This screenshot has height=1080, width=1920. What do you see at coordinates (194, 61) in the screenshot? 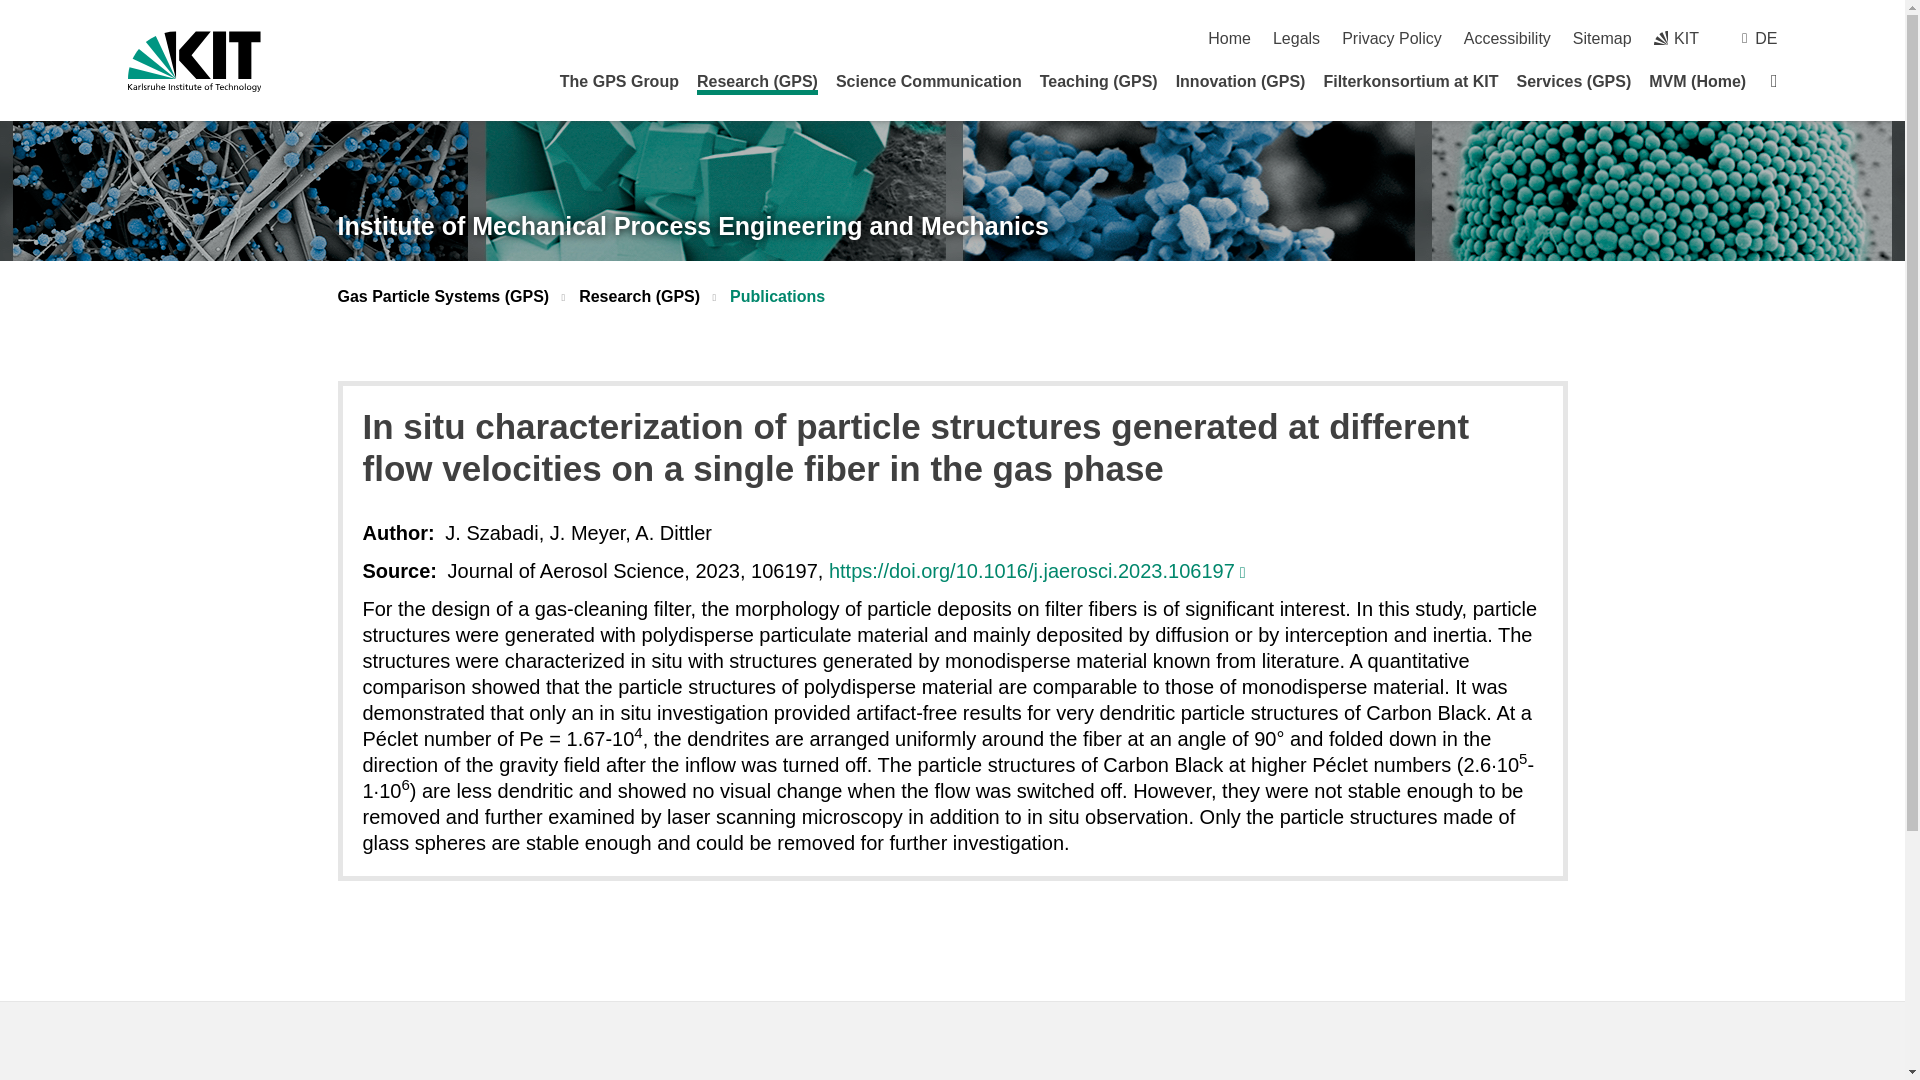
I see `KIT-Homepage` at bounding box center [194, 61].